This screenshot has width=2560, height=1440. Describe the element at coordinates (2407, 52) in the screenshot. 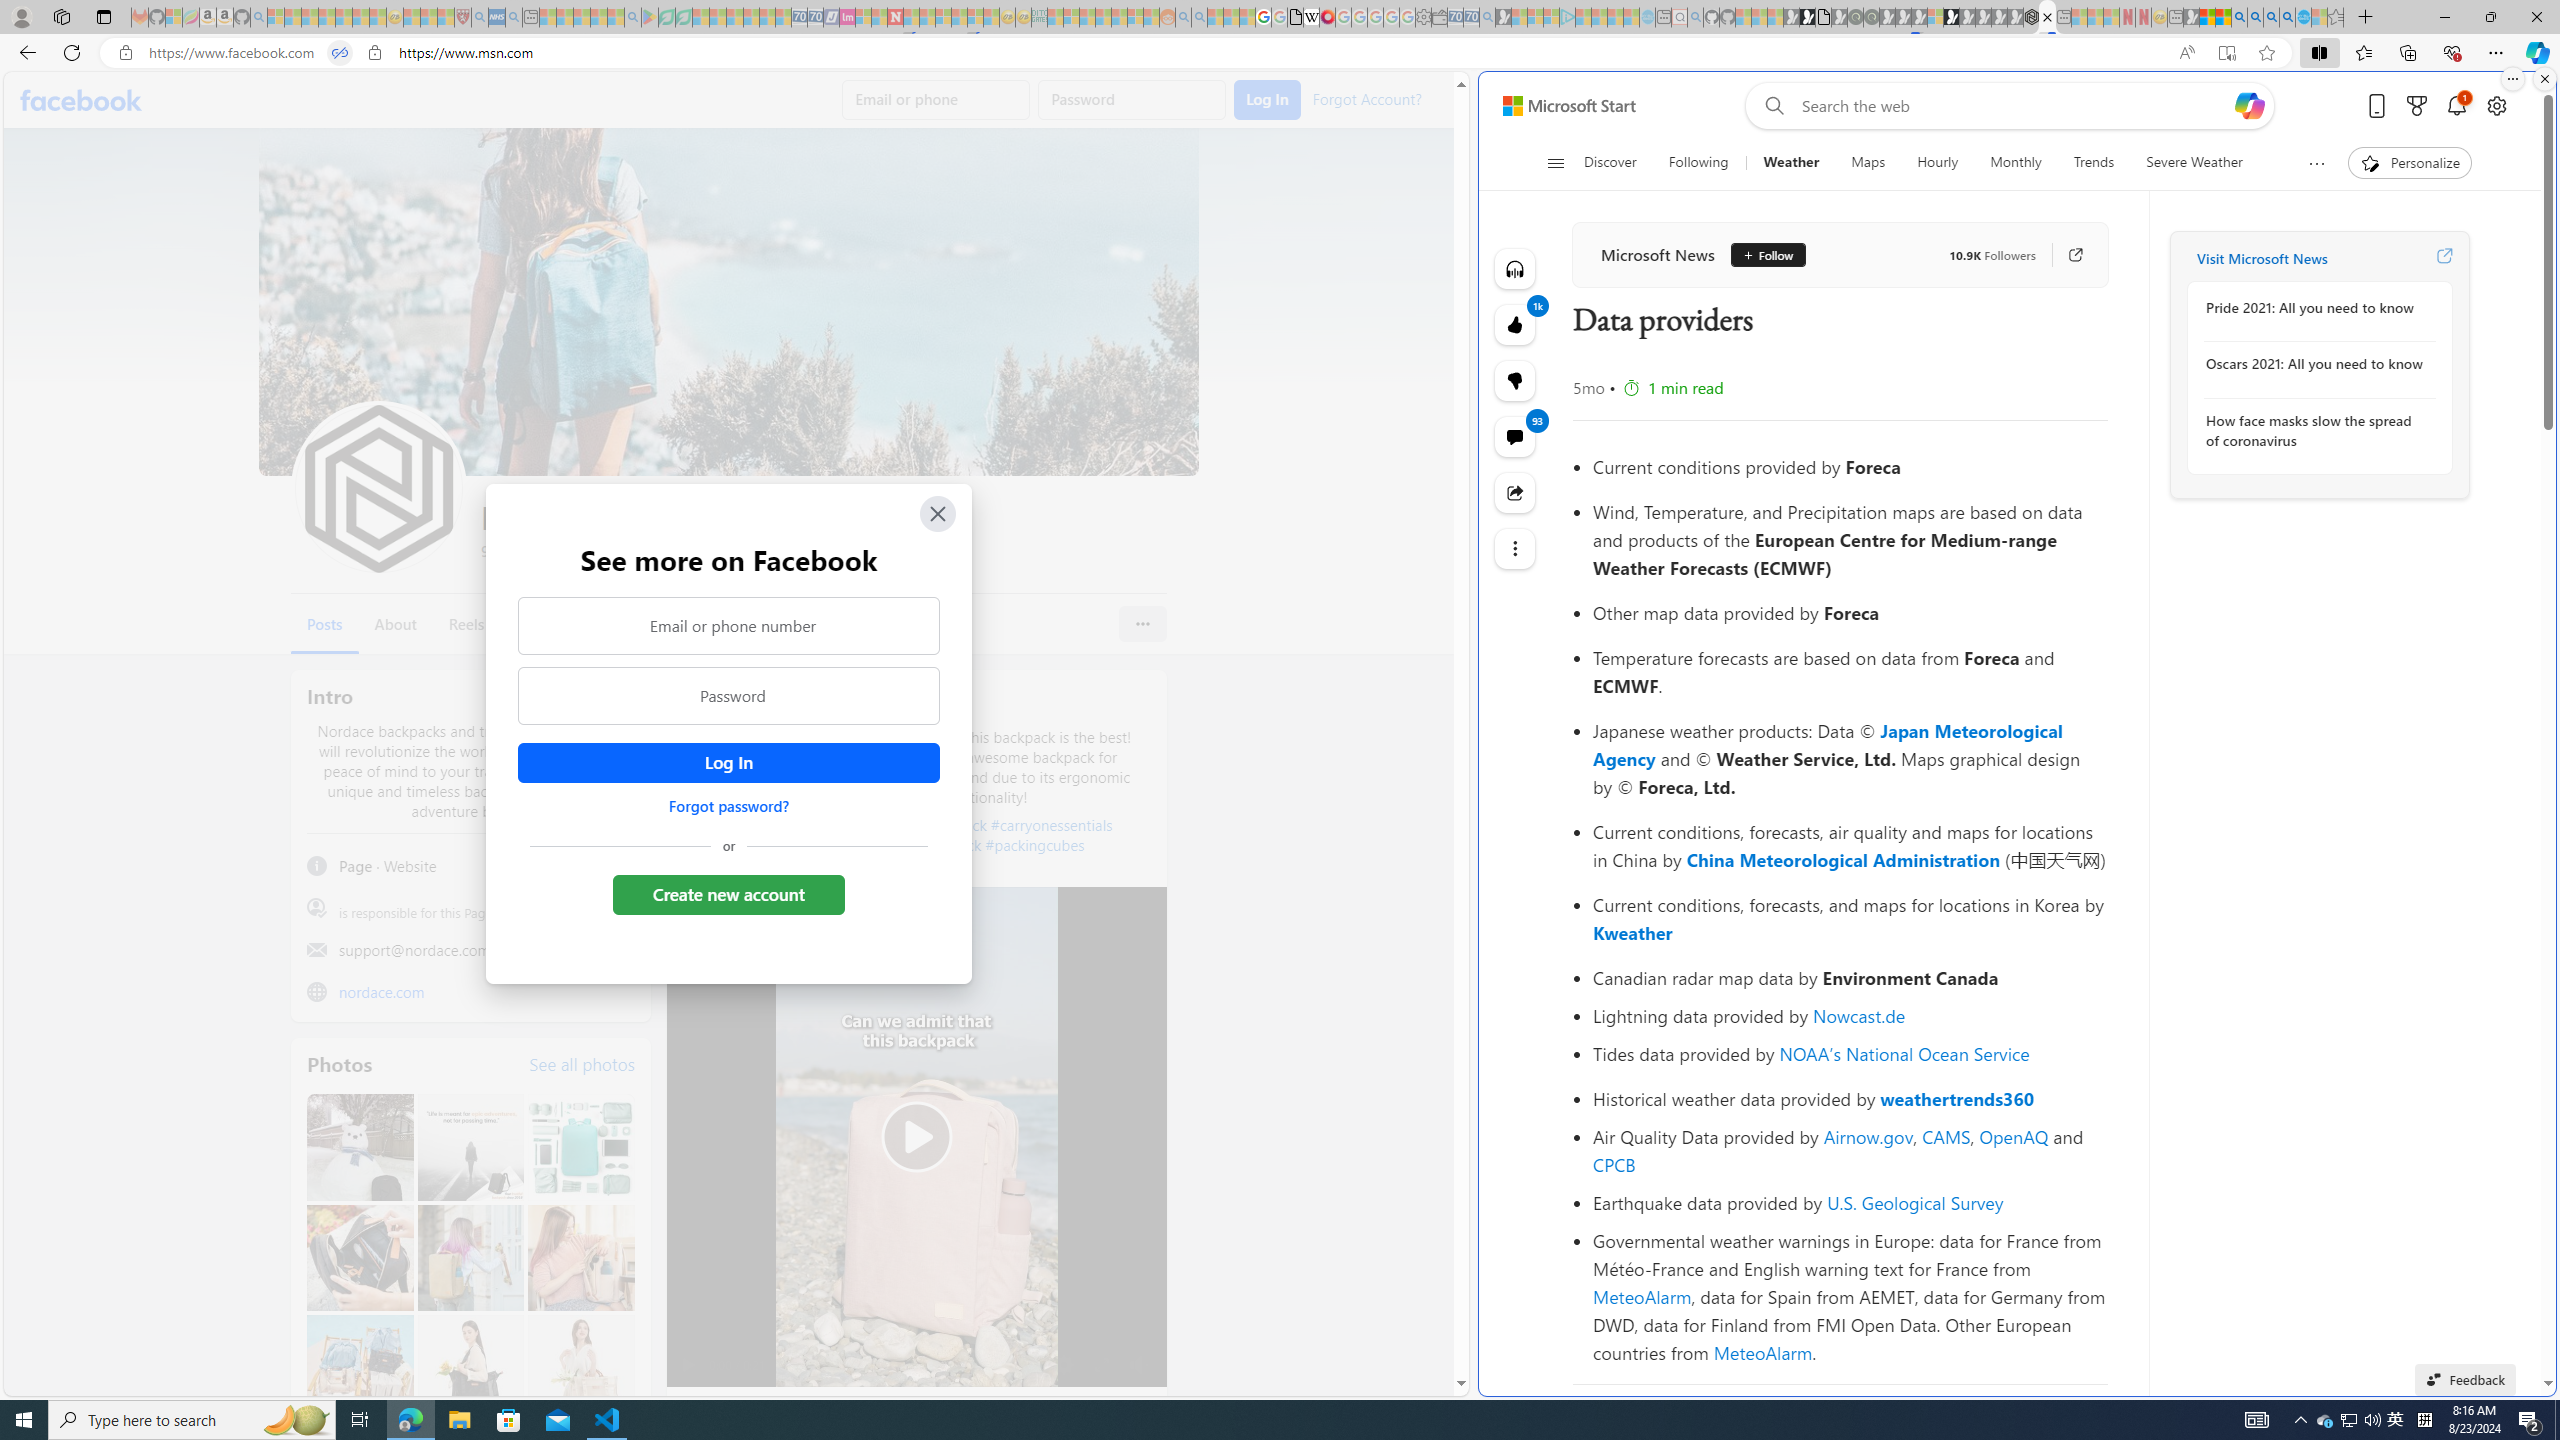

I see `Collections` at that location.